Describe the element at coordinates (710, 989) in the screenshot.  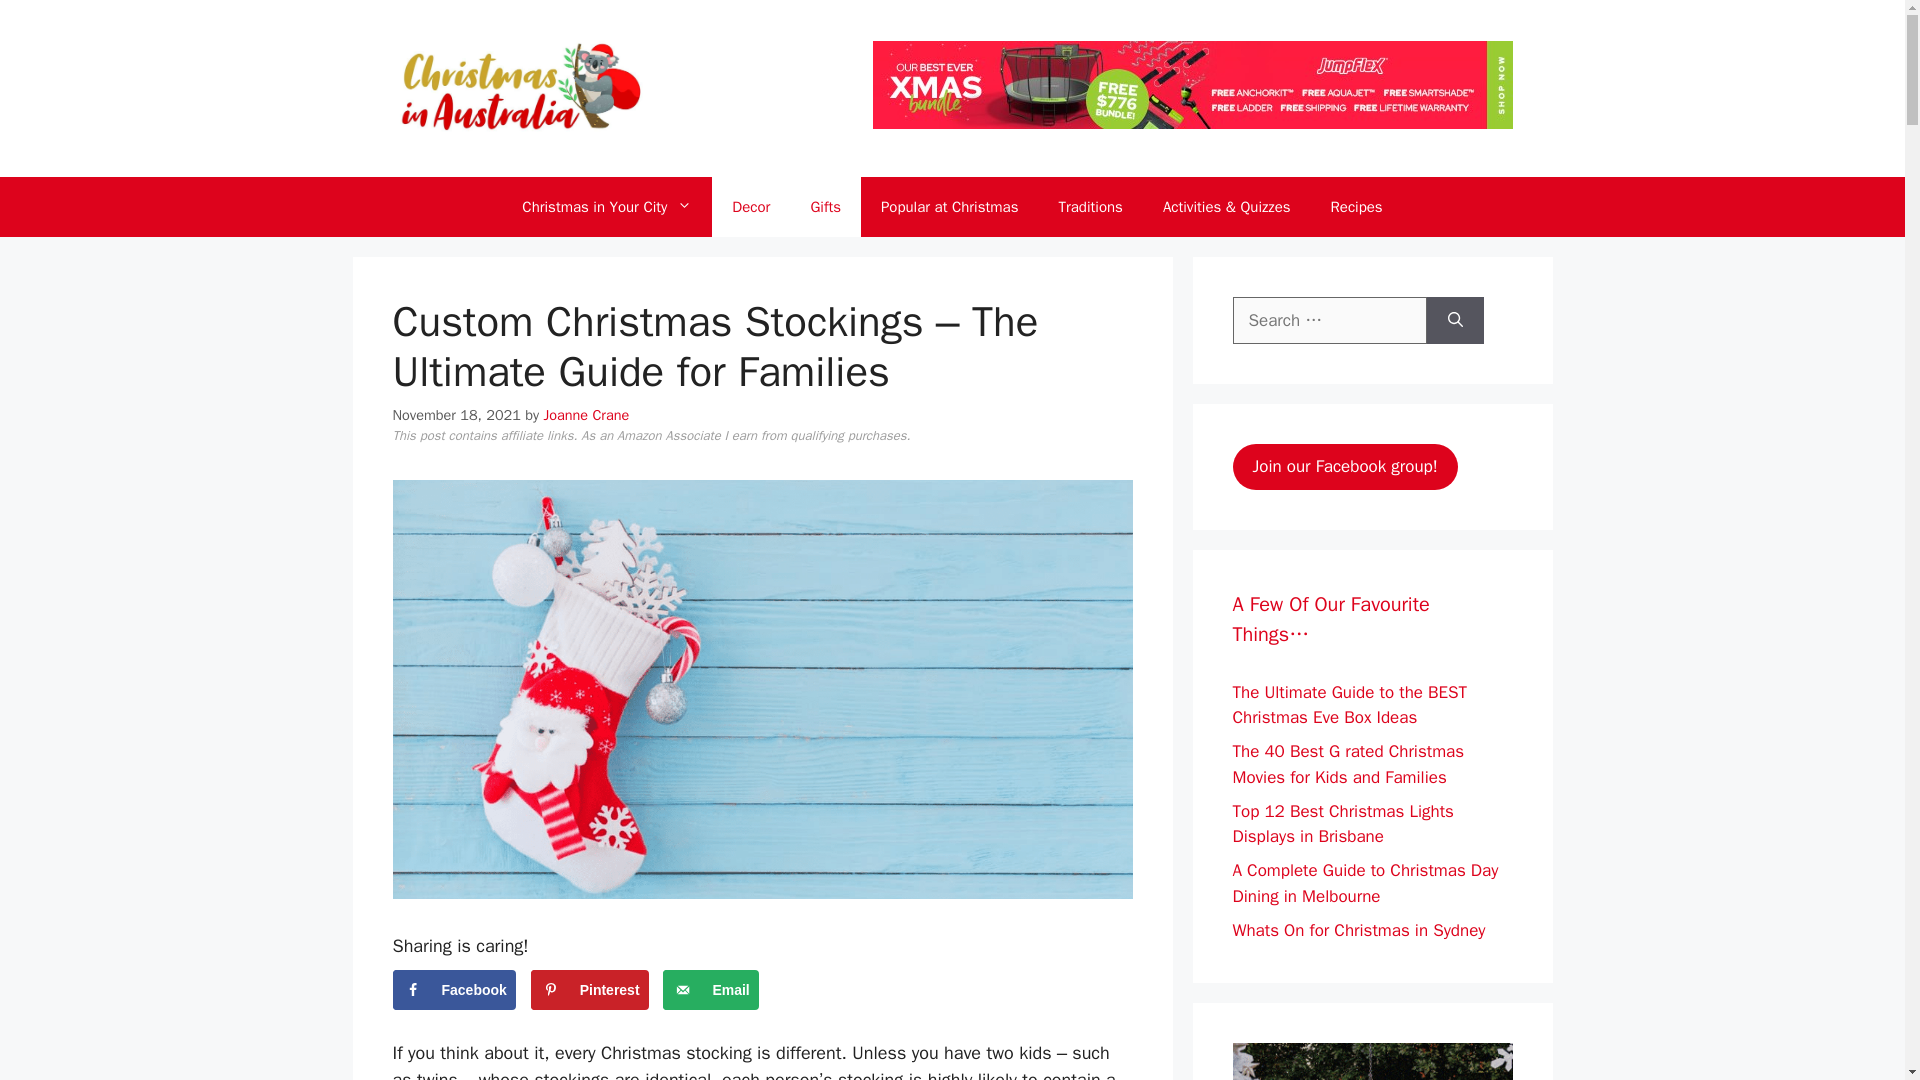
I see `Email` at that location.